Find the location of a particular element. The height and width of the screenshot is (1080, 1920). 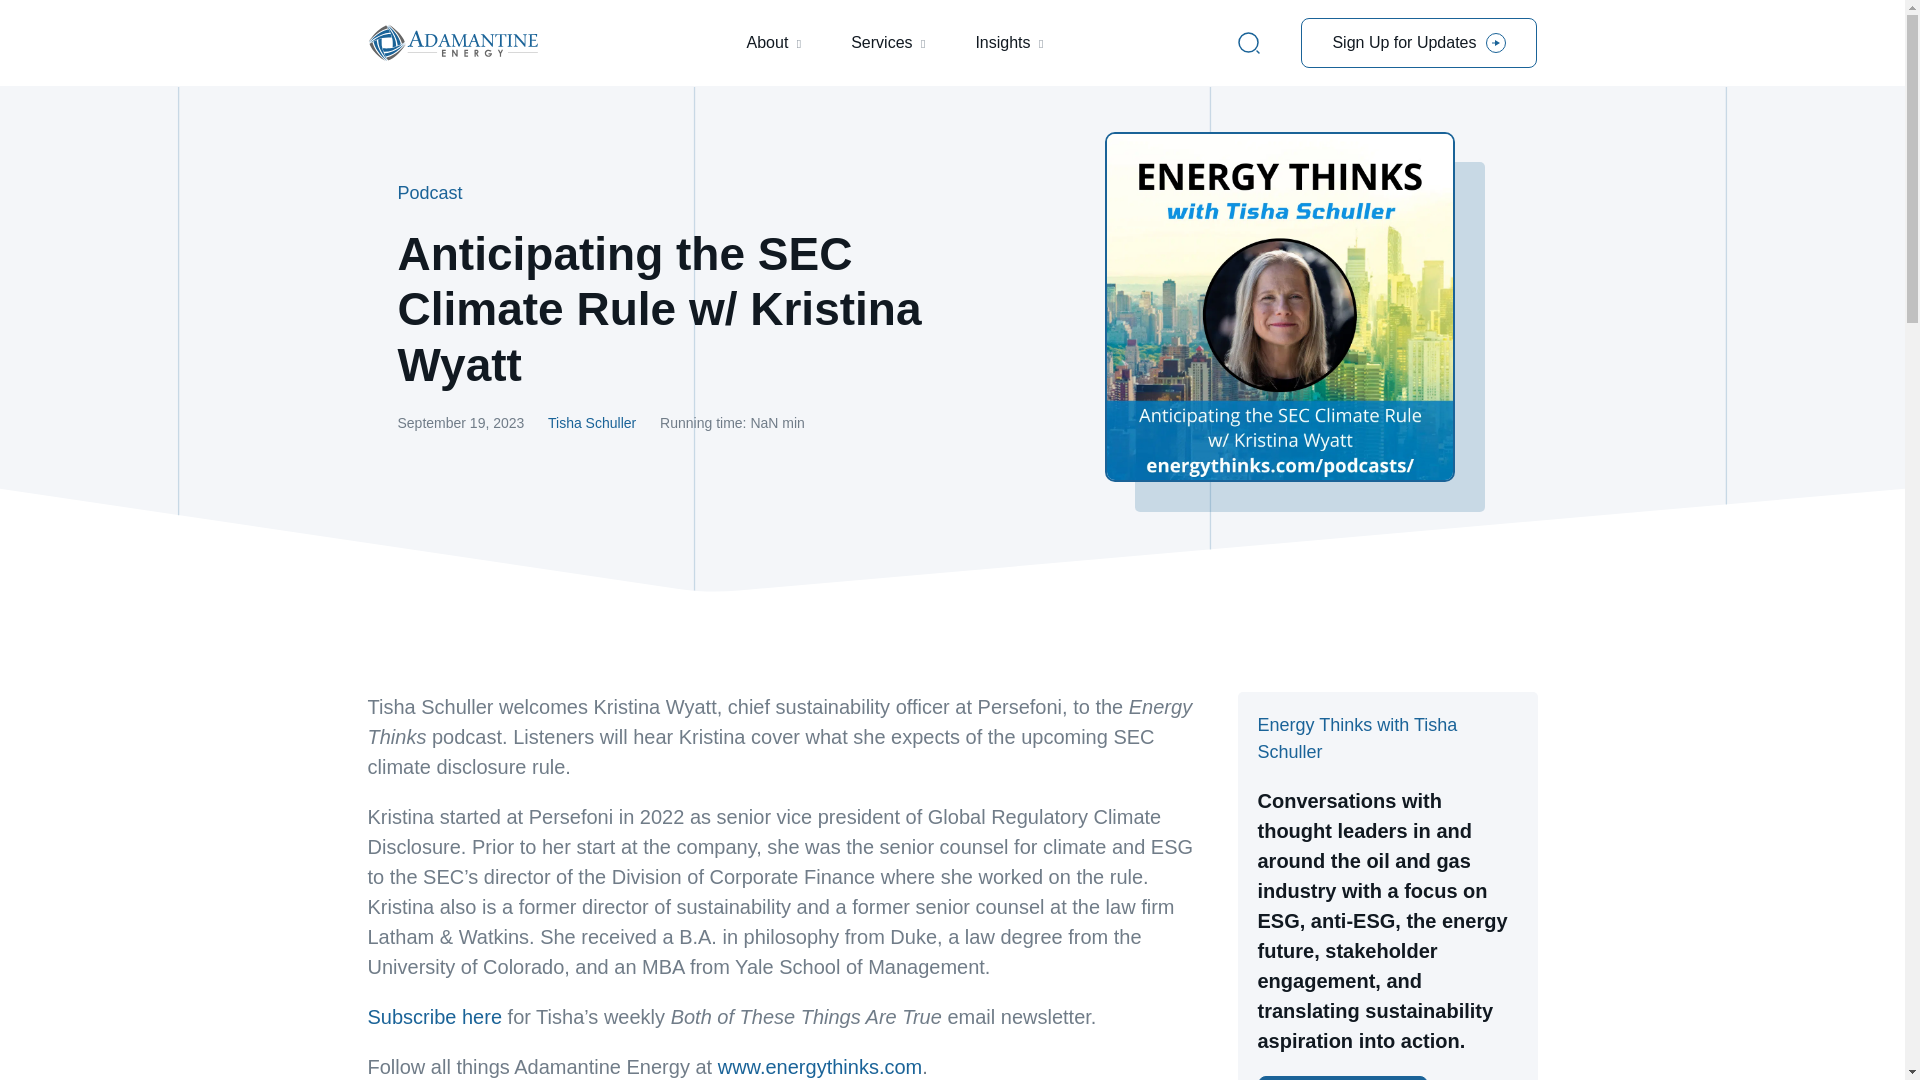

Services is located at coordinates (881, 43).